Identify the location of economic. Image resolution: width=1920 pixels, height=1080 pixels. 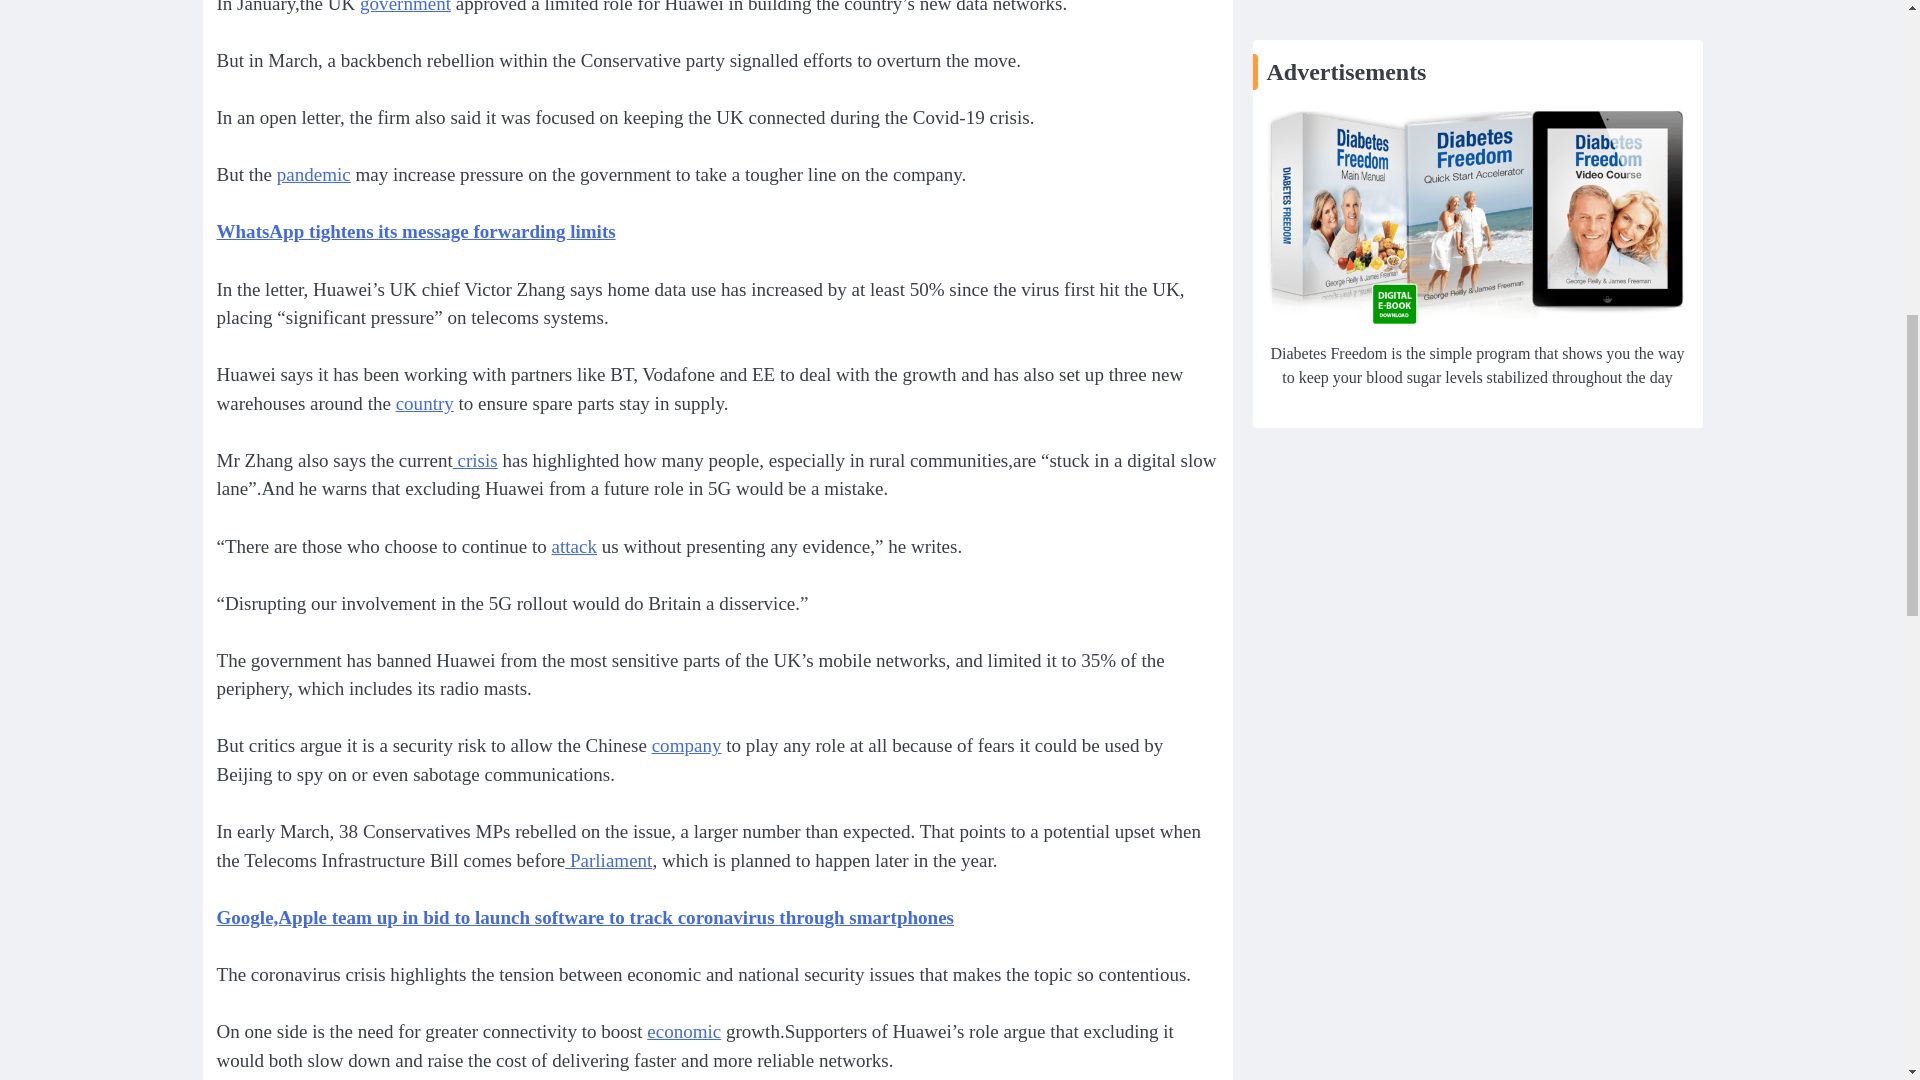
(684, 1031).